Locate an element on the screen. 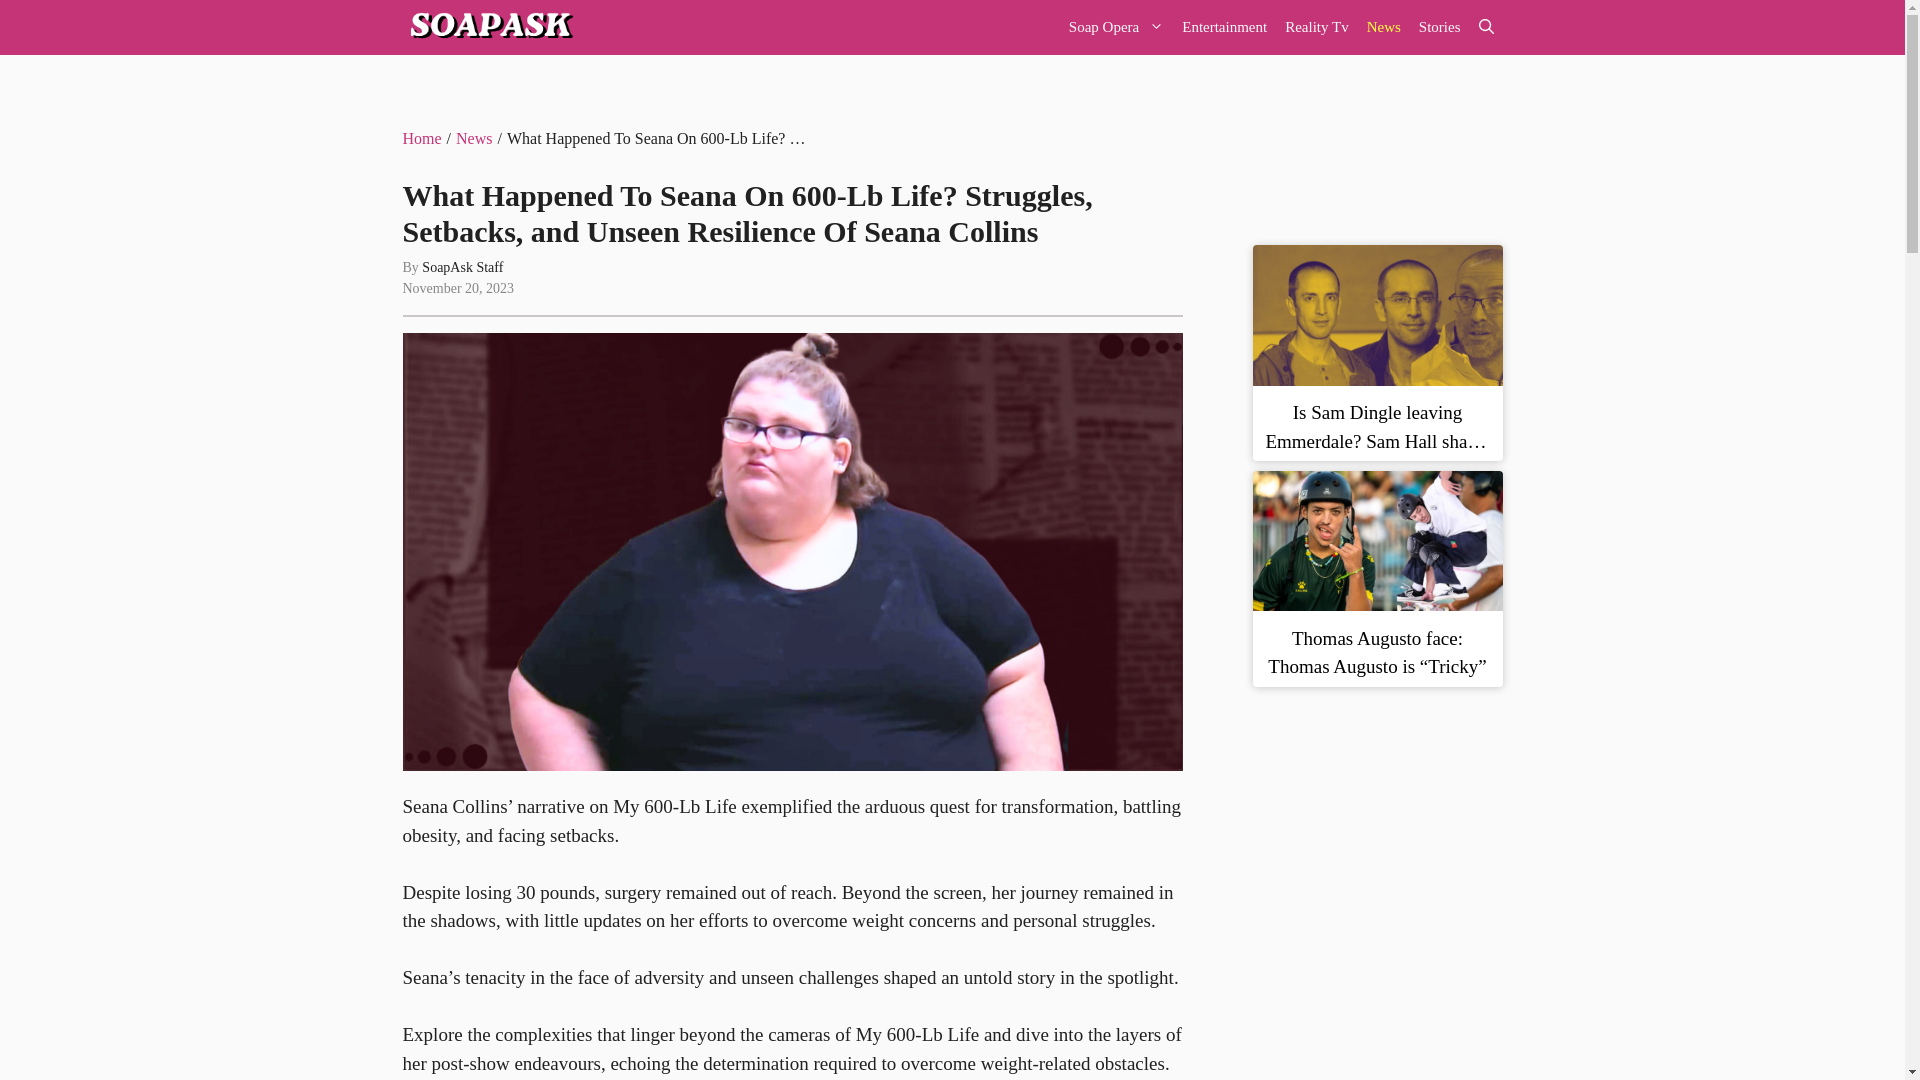 The width and height of the screenshot is (1920, 1080). SoapAsk is located at coordinates (488, 28).